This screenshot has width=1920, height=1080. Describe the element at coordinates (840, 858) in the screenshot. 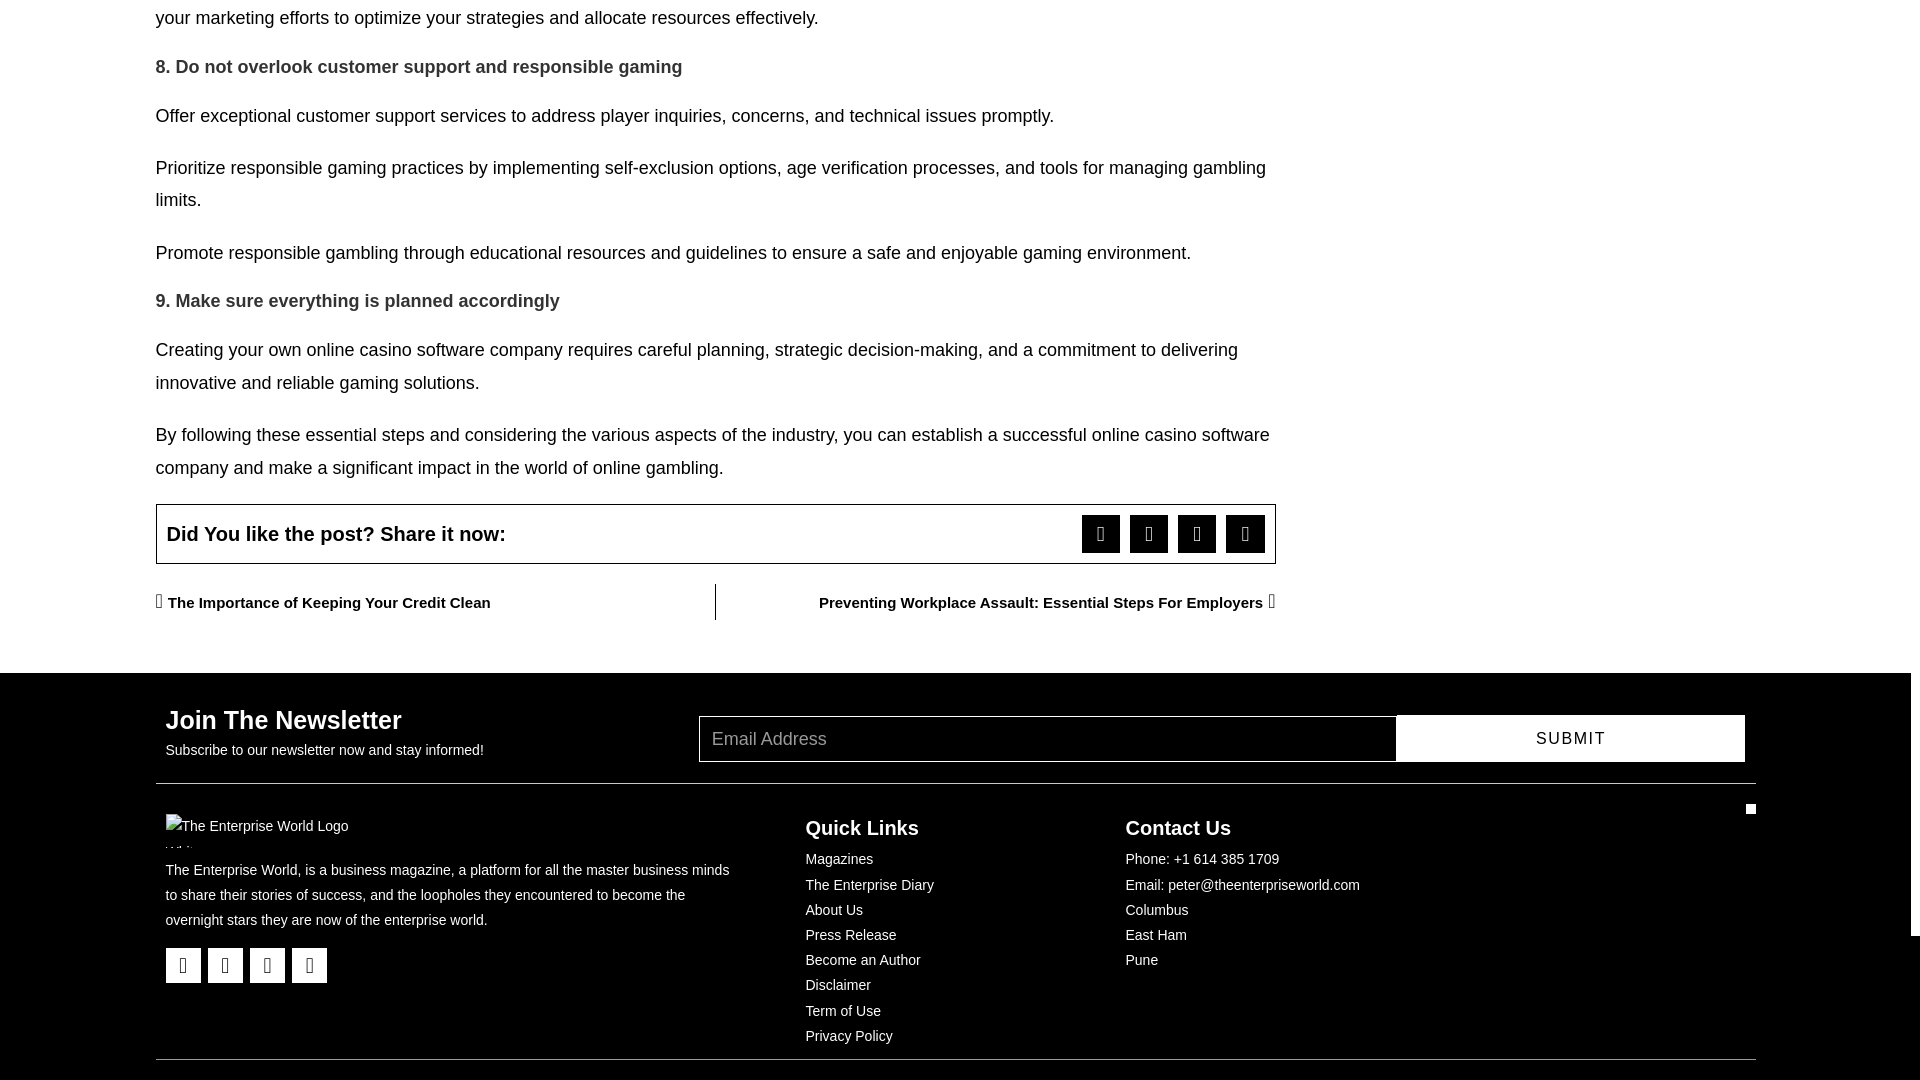

I see `Magazines` at that location.